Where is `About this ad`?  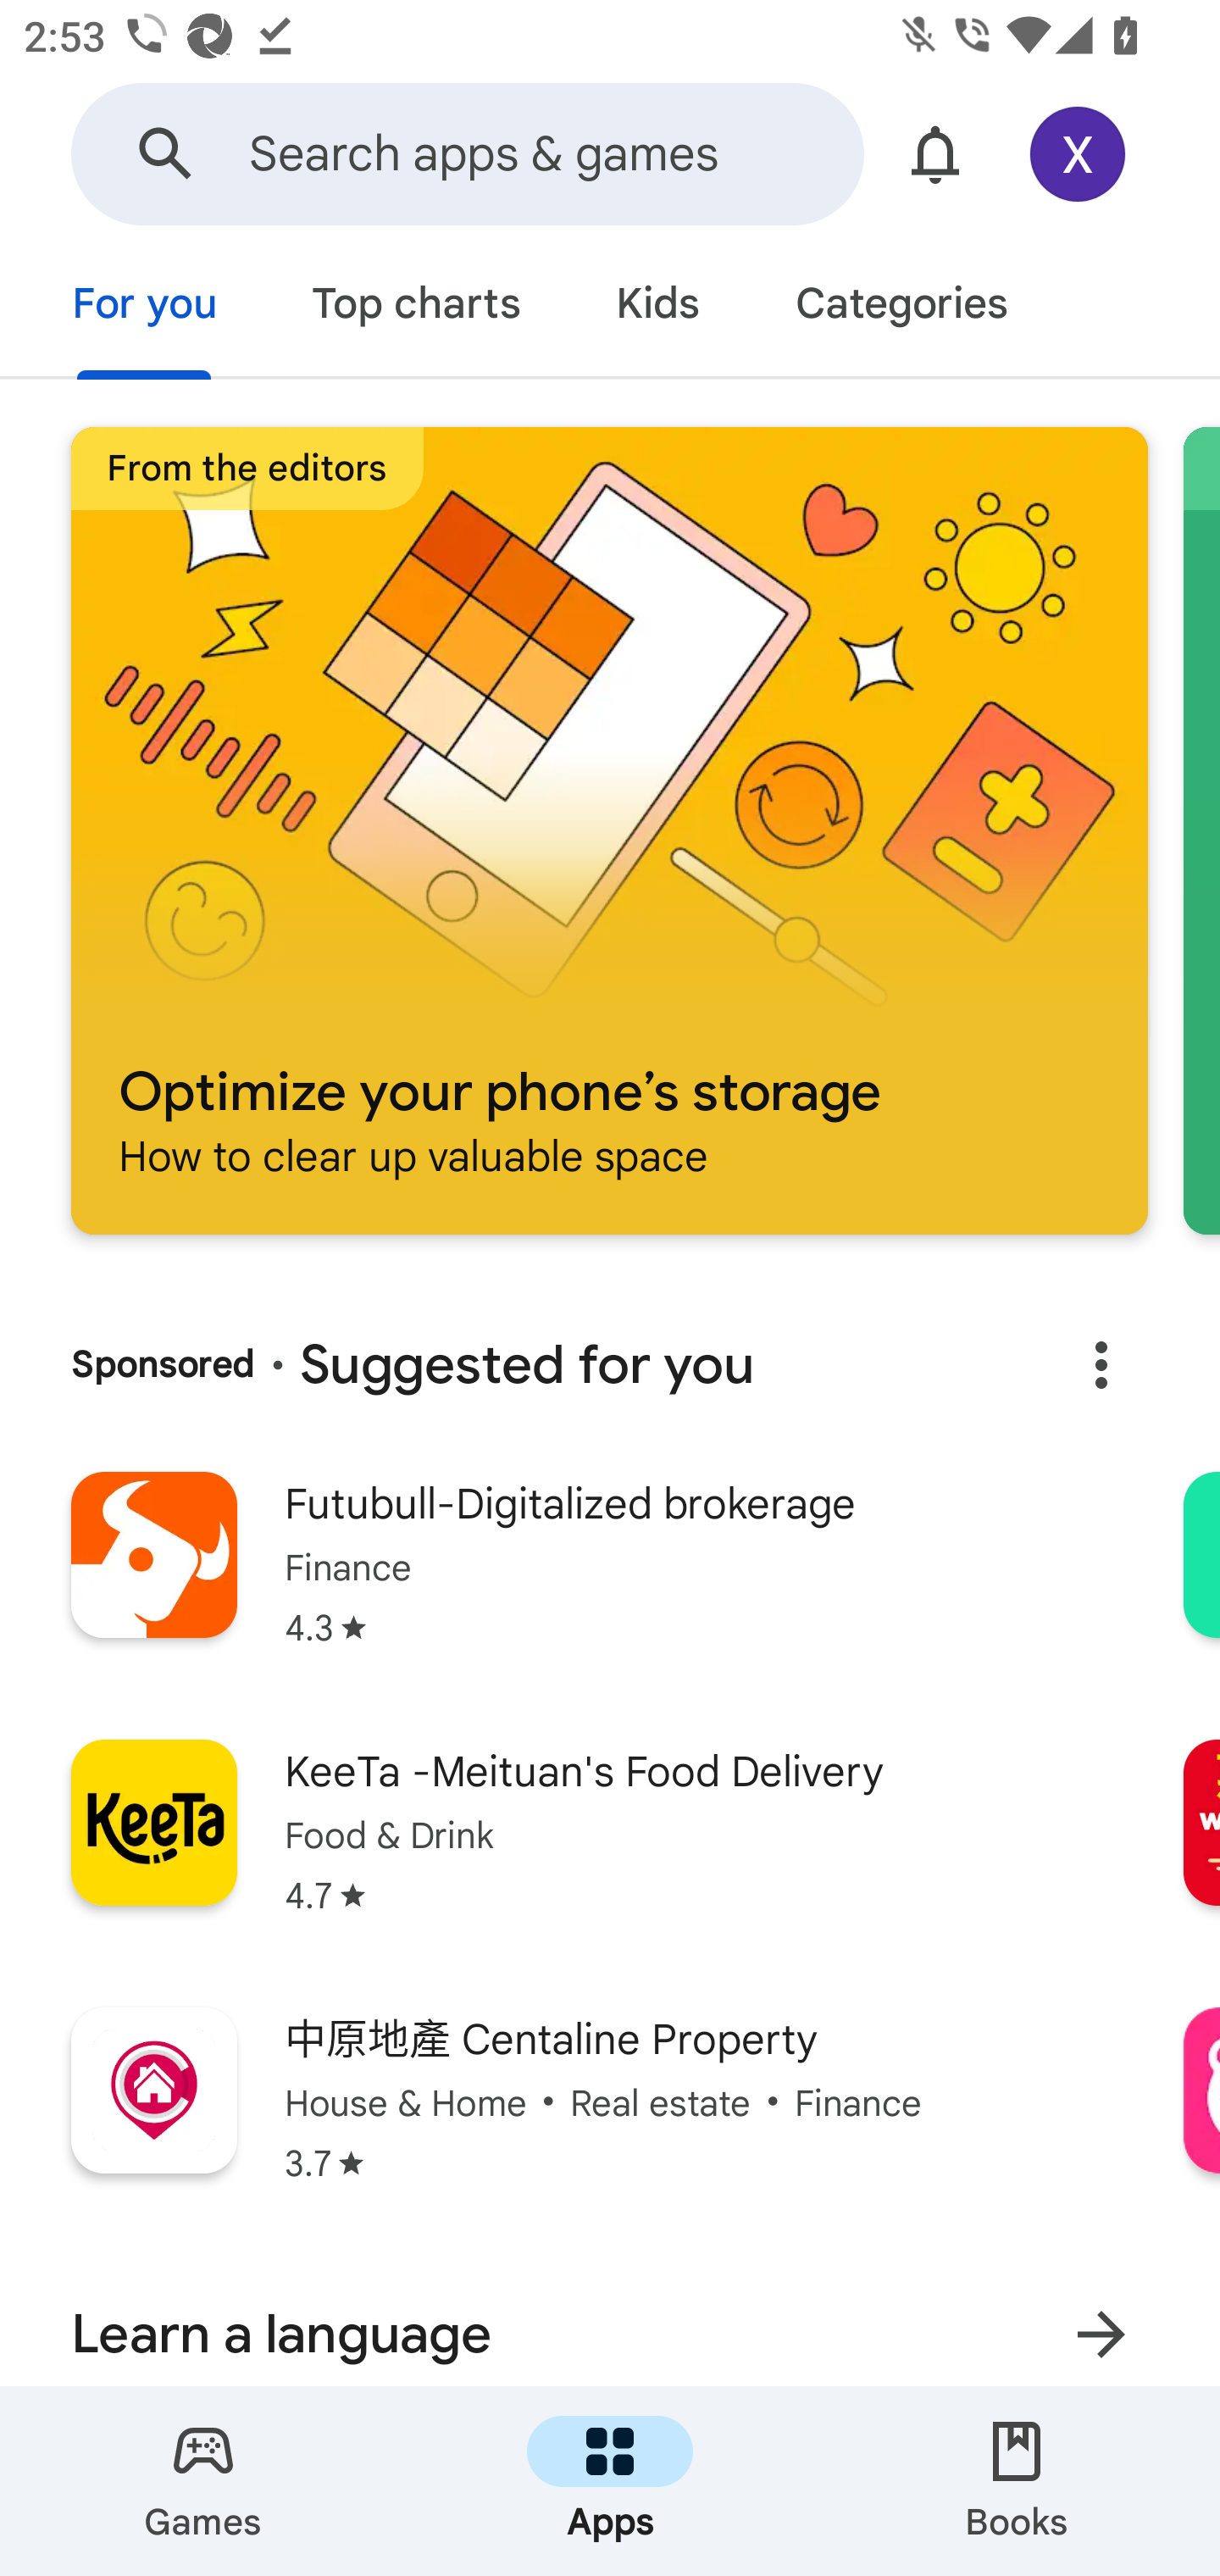
About this ad is located at coordinates (1101, 1365).